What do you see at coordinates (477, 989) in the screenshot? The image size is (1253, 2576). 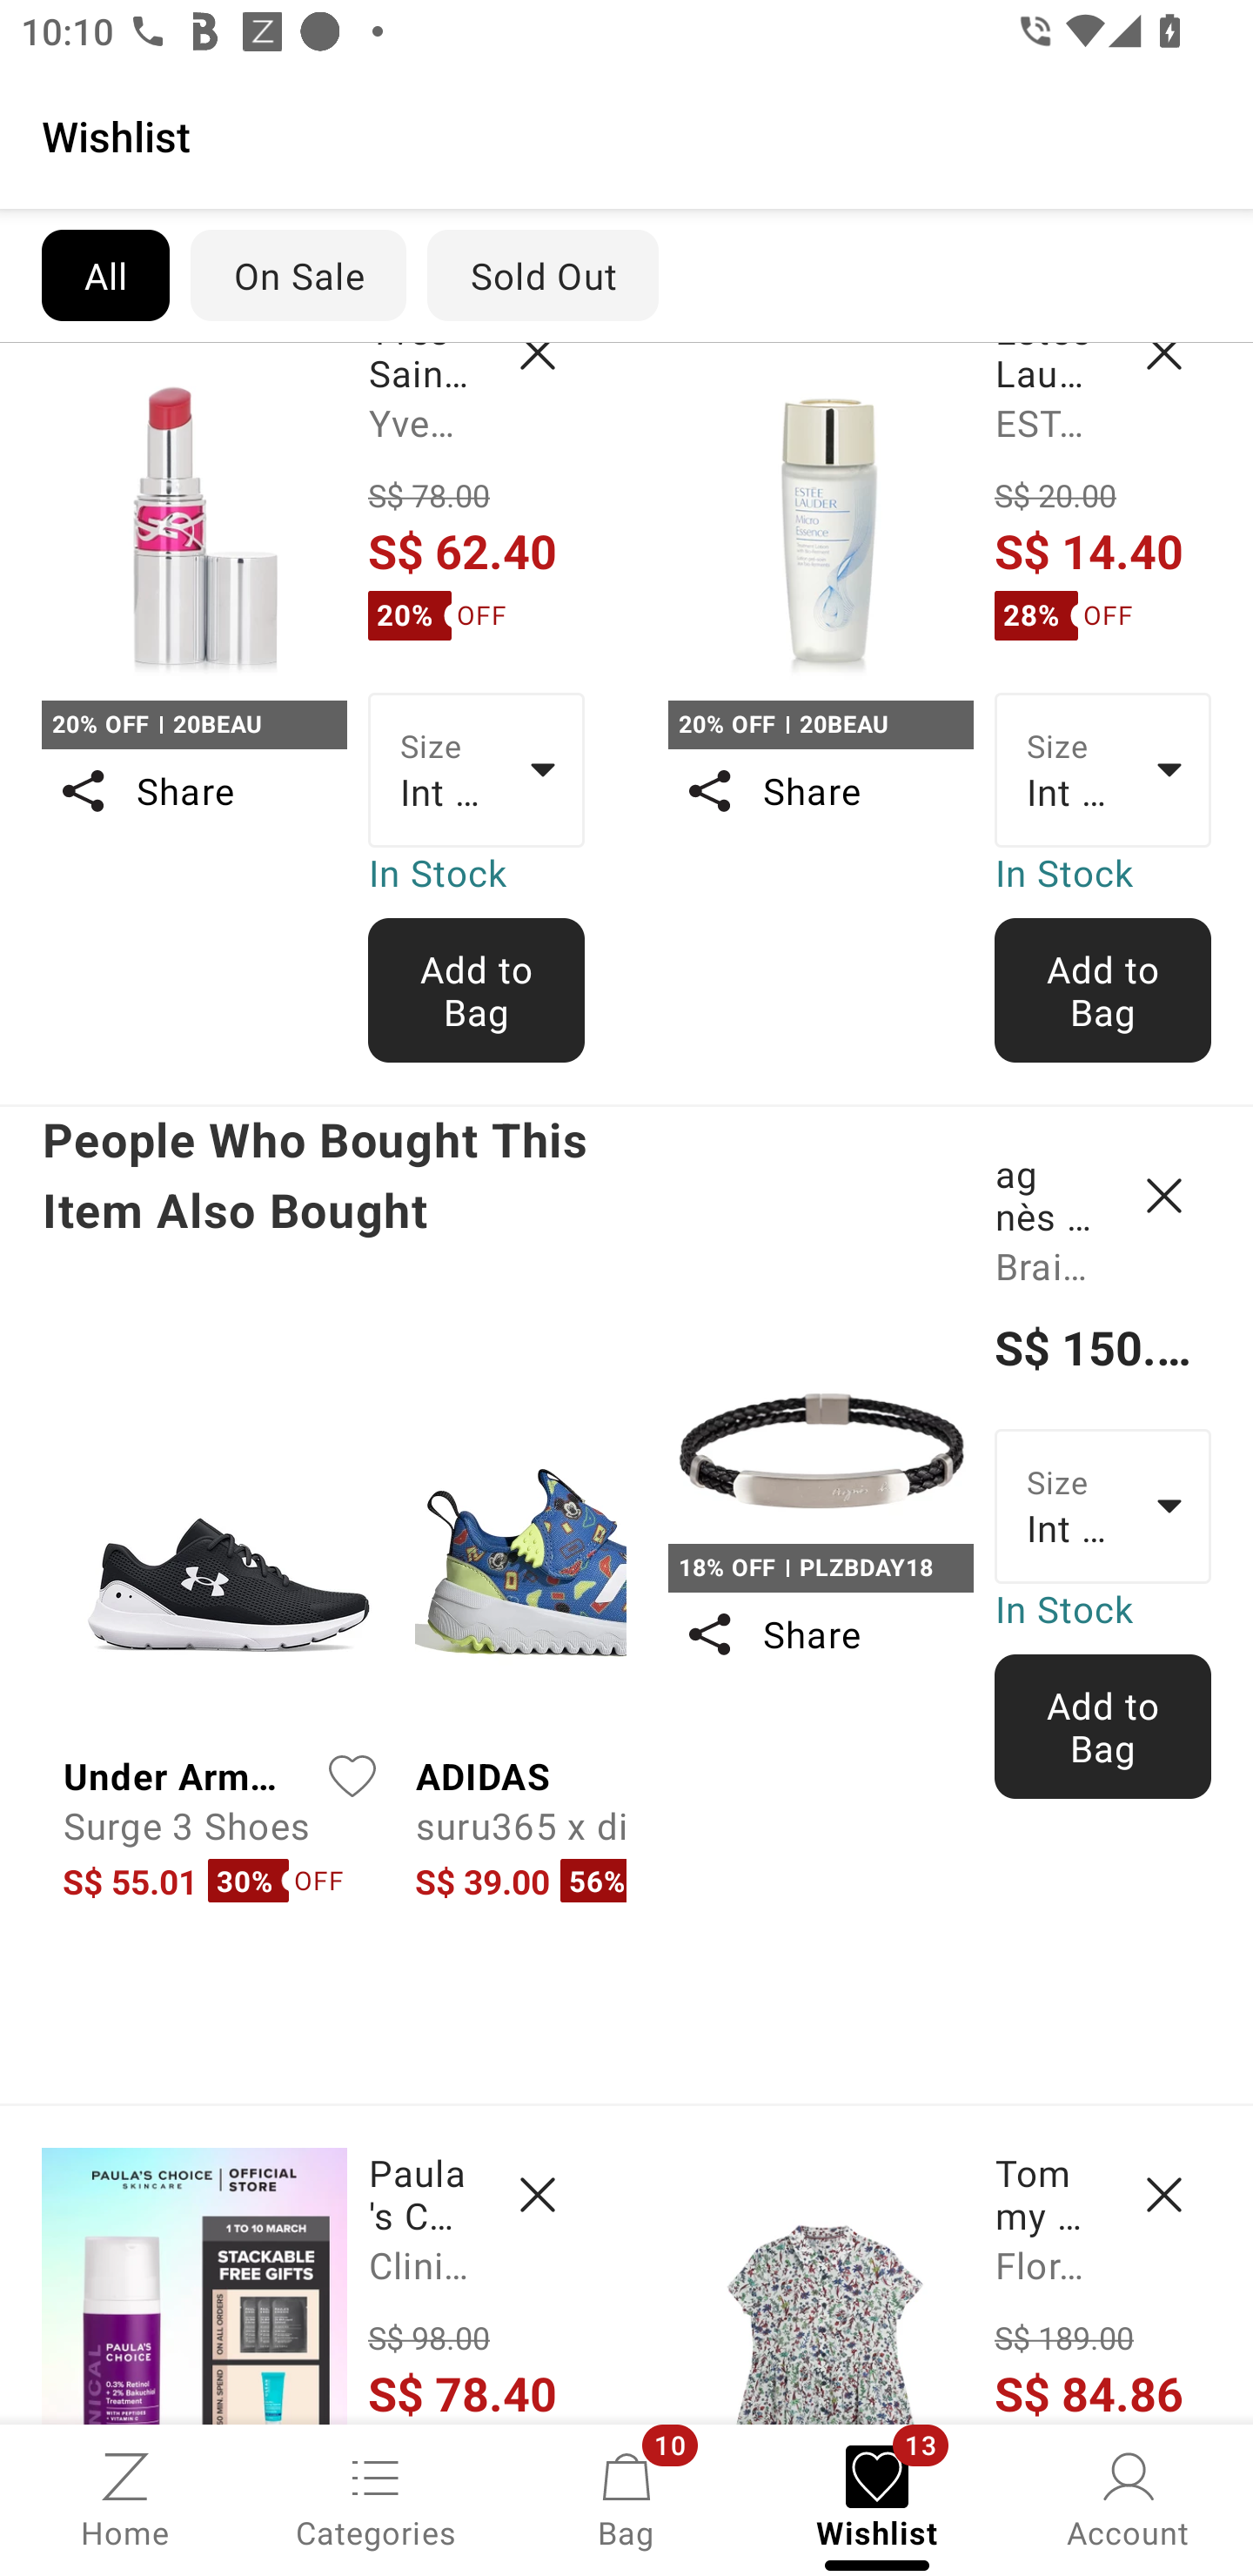 I see `Add to Bag` at bounding box center [477, 989].